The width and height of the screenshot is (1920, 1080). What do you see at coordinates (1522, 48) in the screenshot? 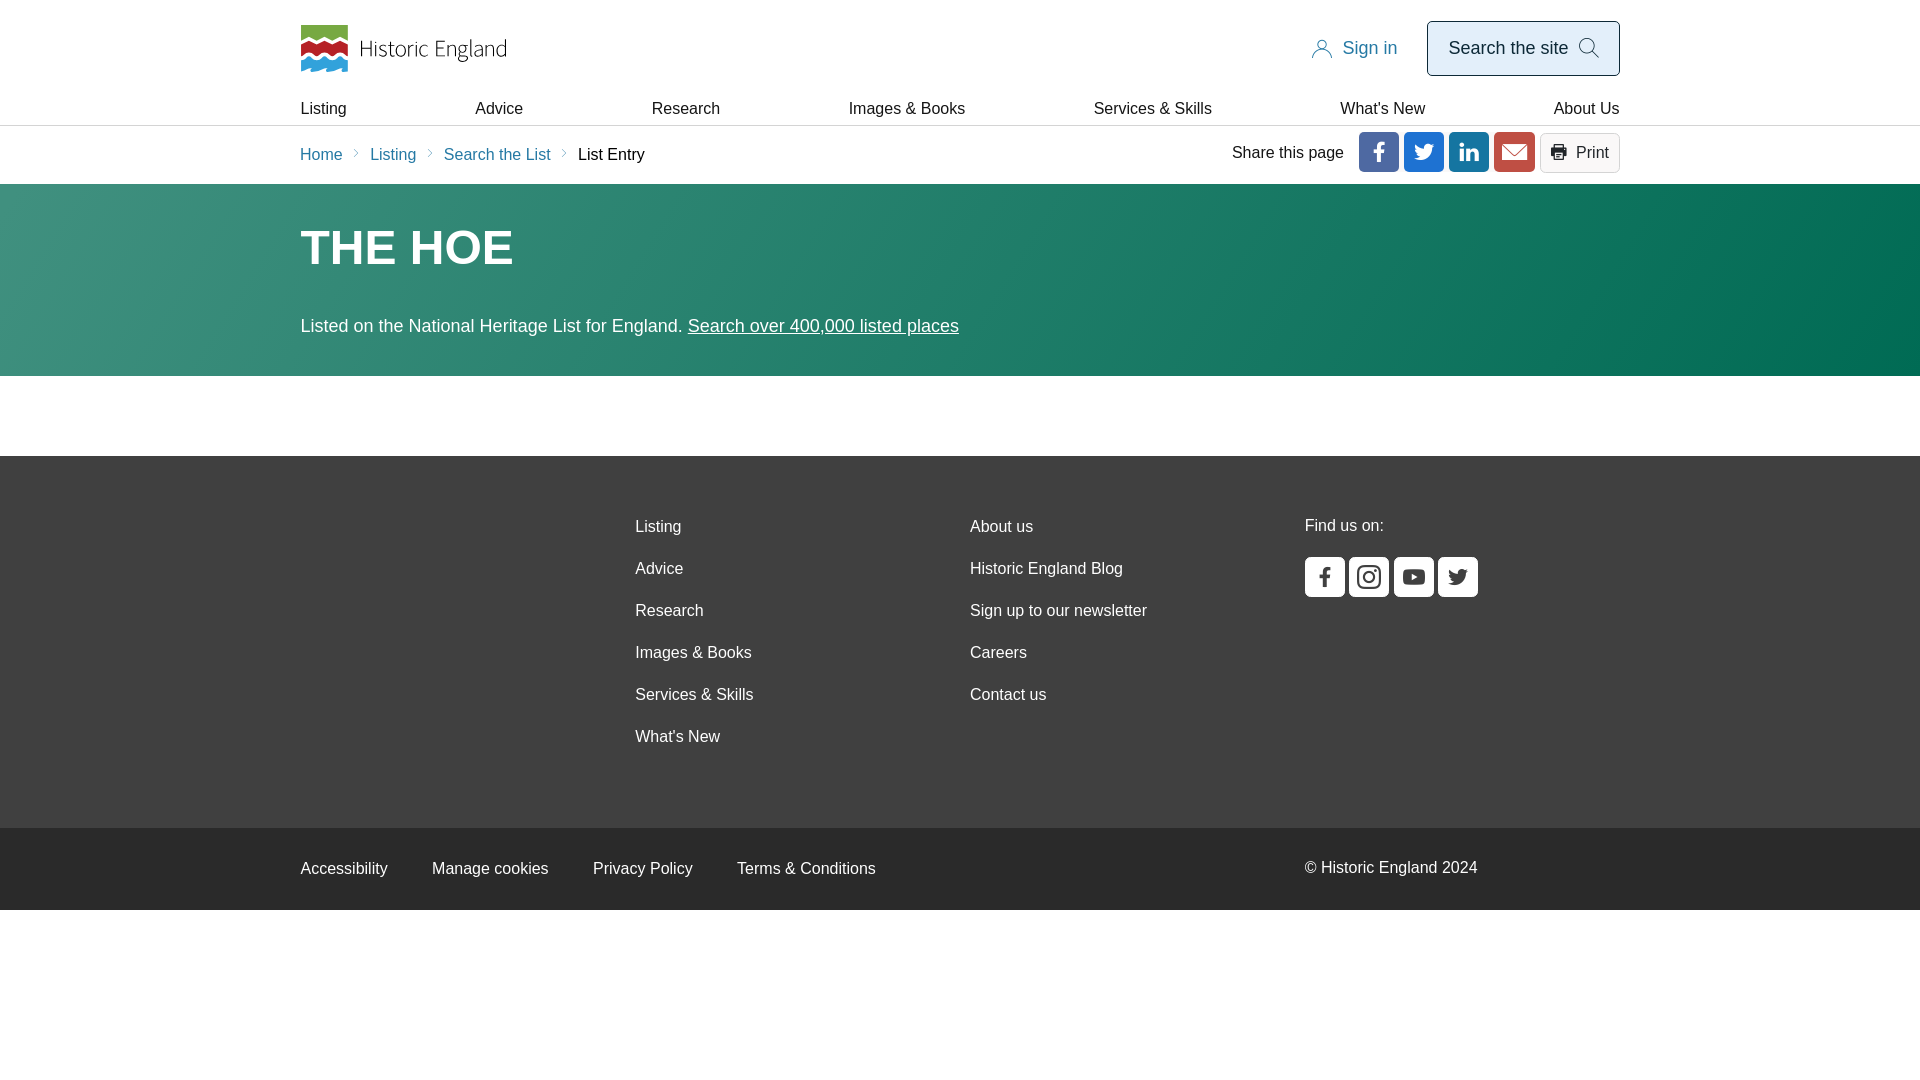
I see `Search the site` at bounding box center [1522, 48].